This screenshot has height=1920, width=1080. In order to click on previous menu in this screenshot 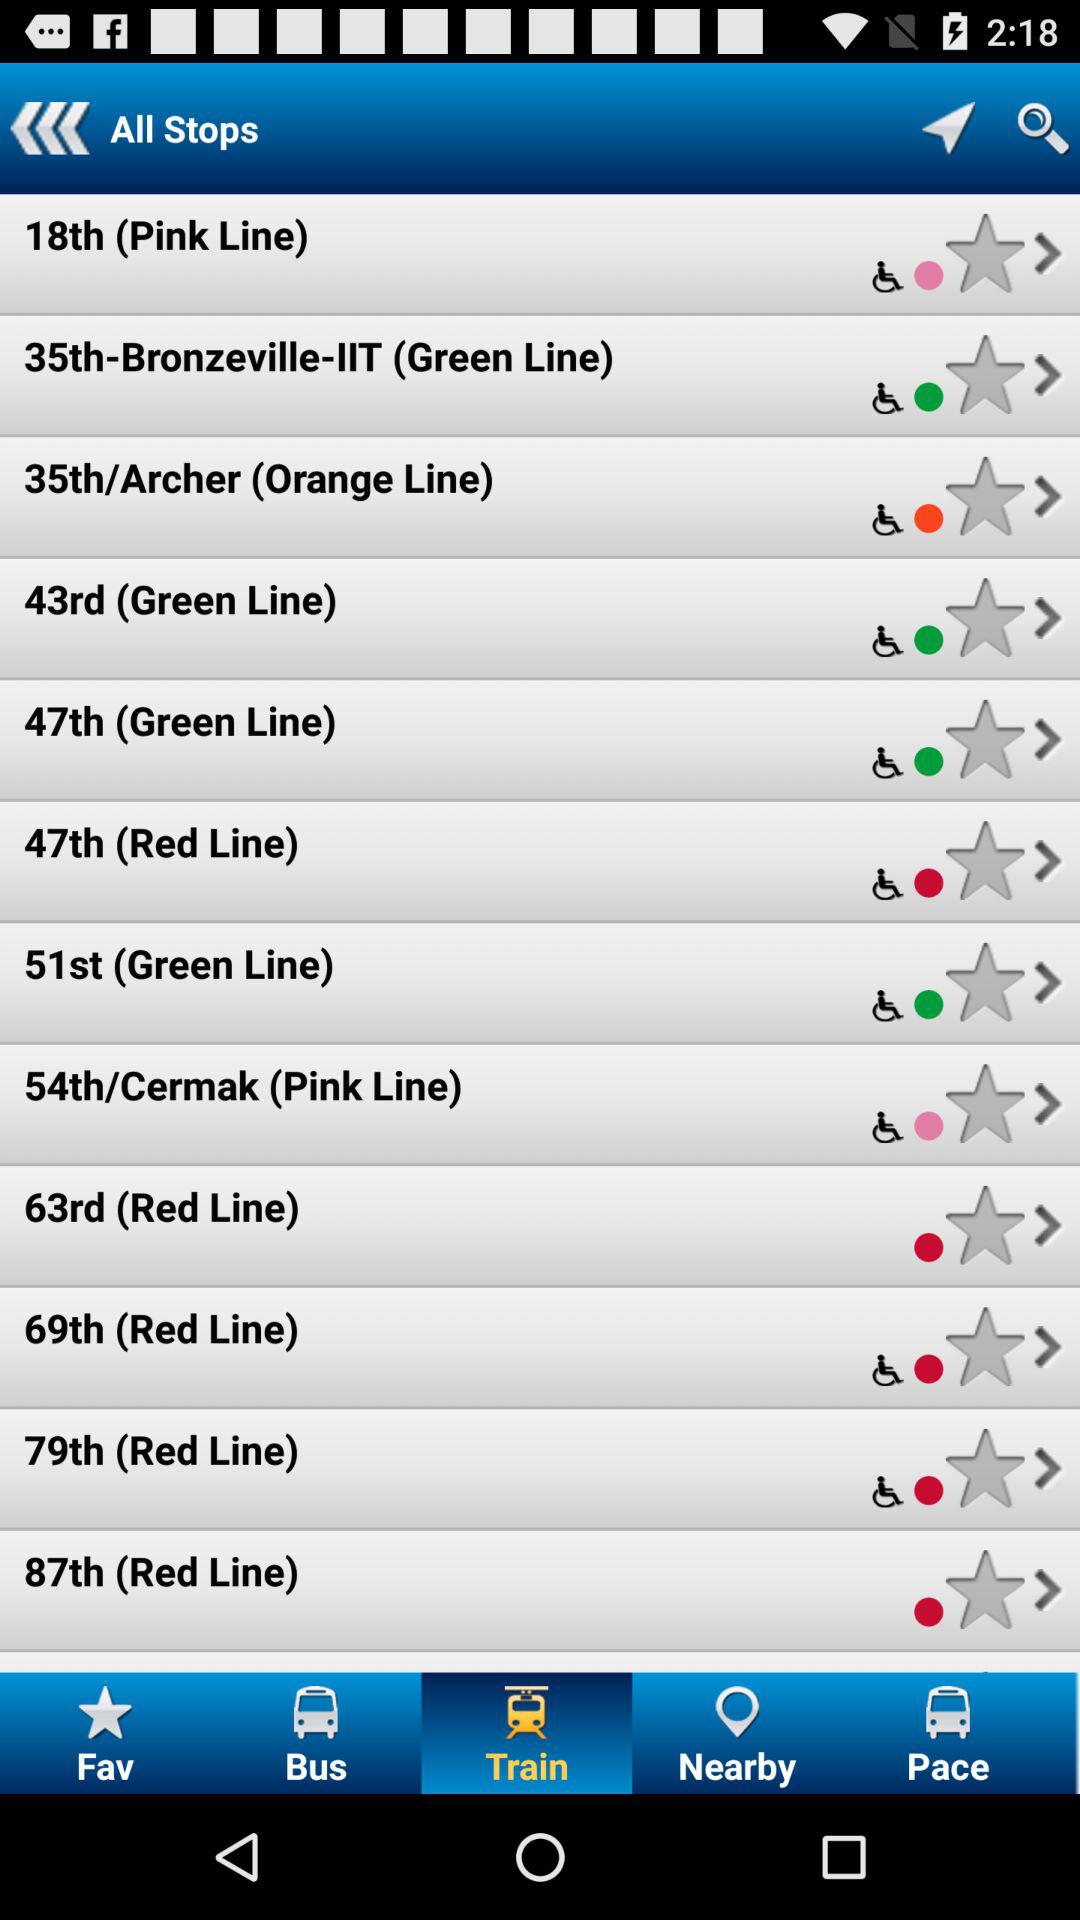, I will do `click(50, 128)`.